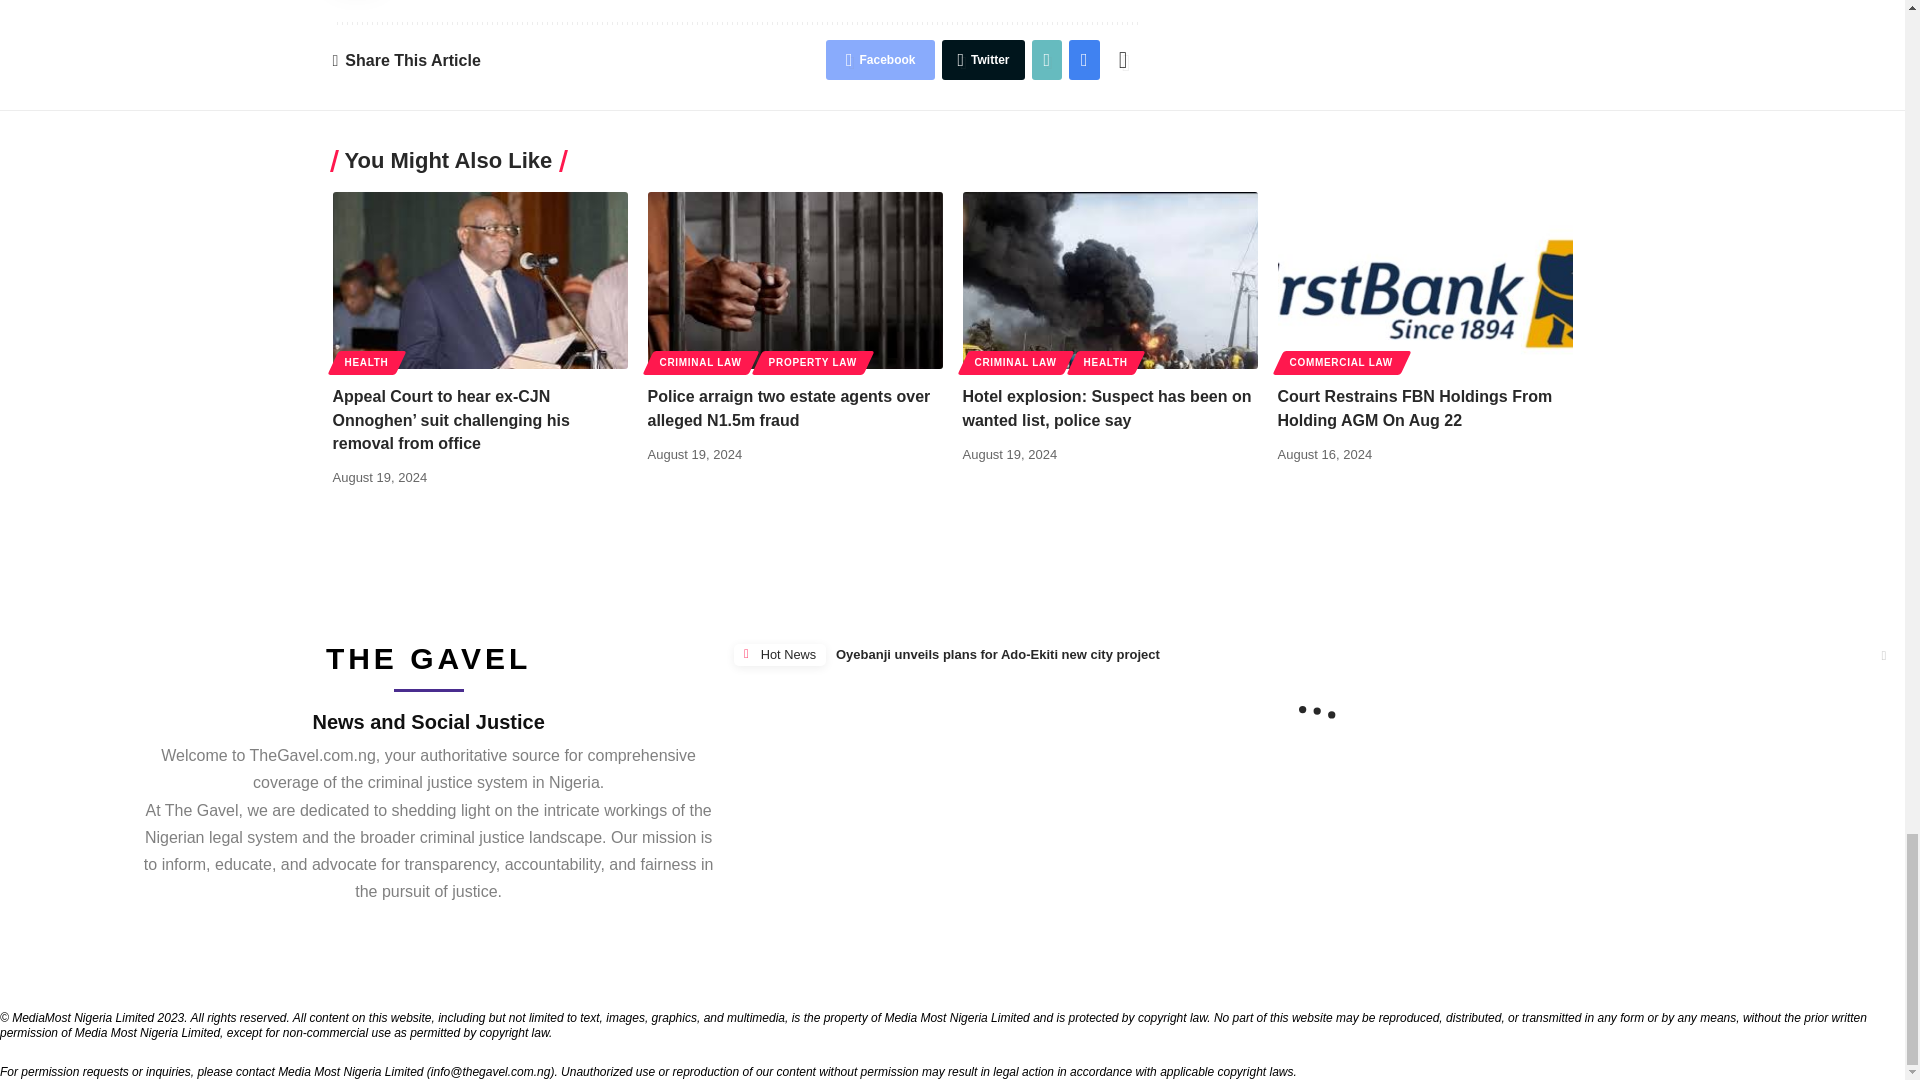 This screenshot has width=1920, height=1080. I want to click on Facebook, so click(880, 59).